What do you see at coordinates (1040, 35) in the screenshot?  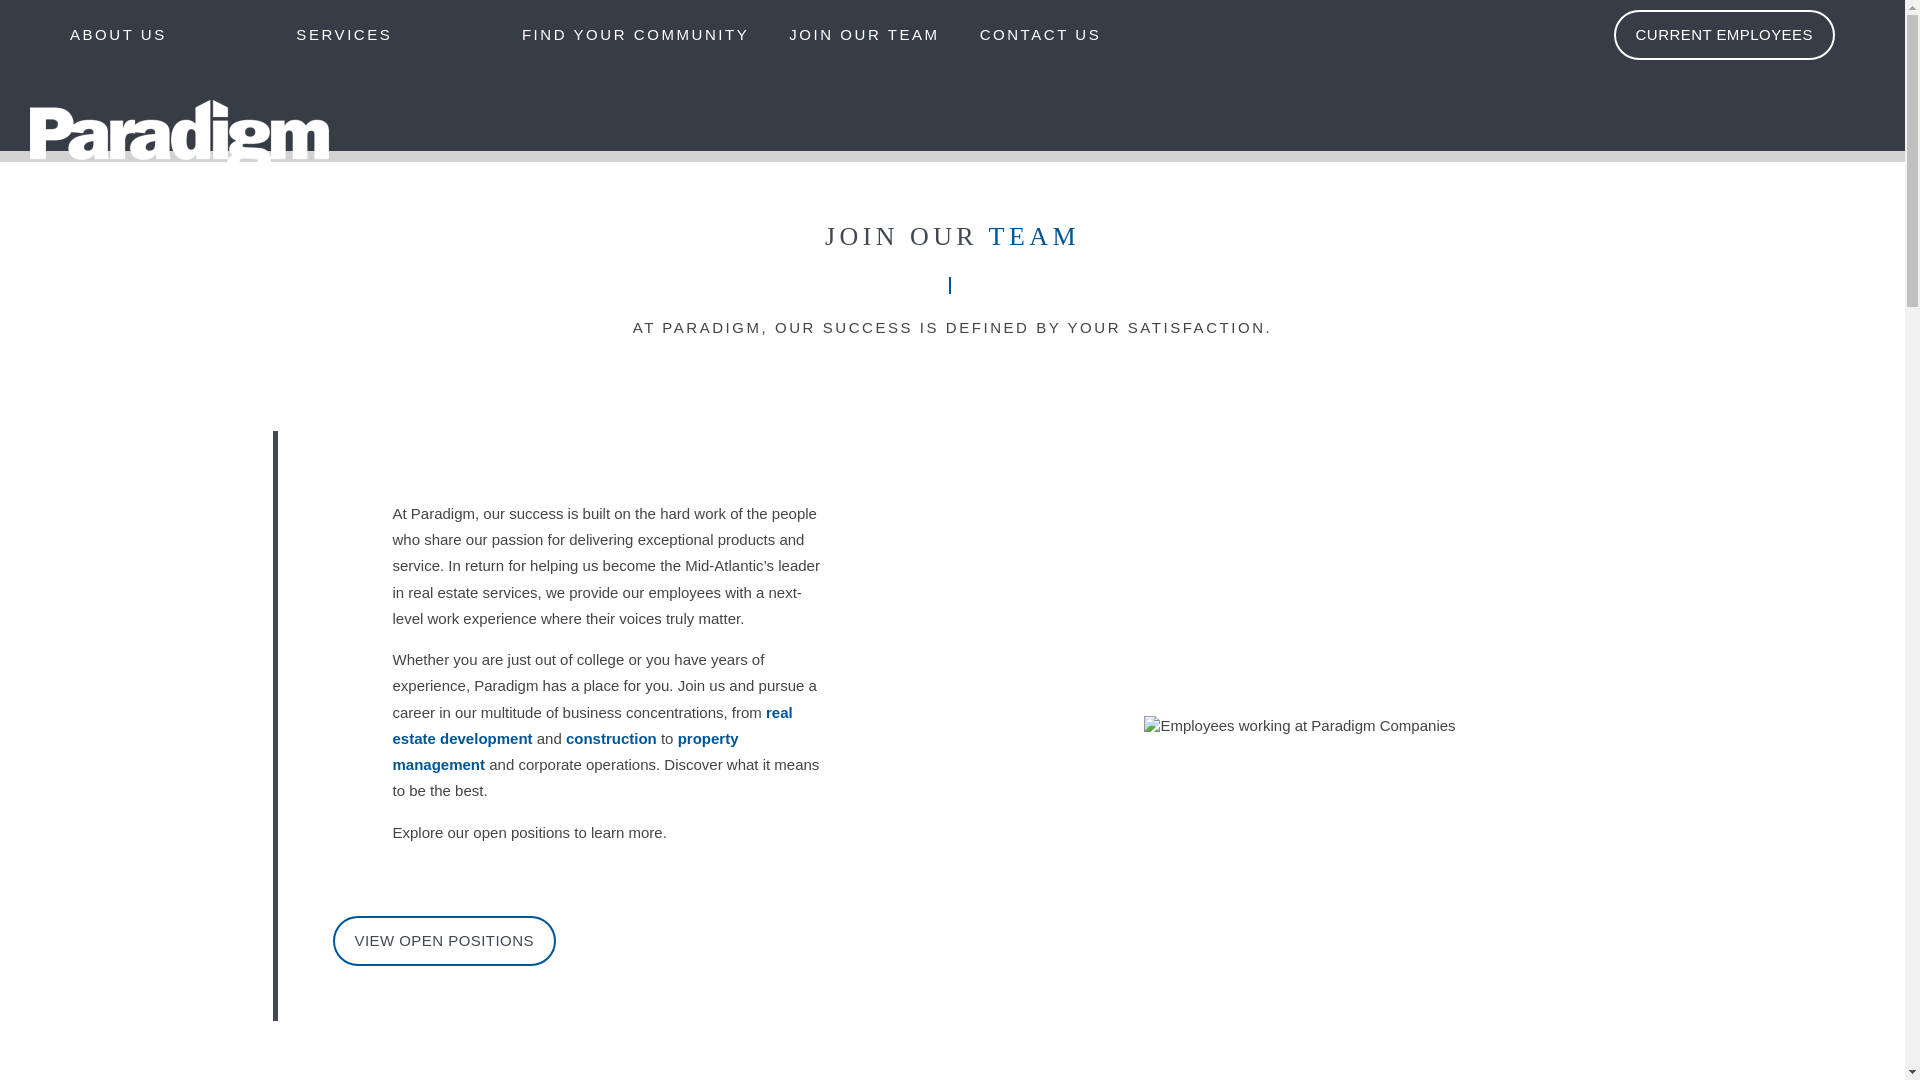 I see `CONTACT US` at bounding box center [1040, 35].